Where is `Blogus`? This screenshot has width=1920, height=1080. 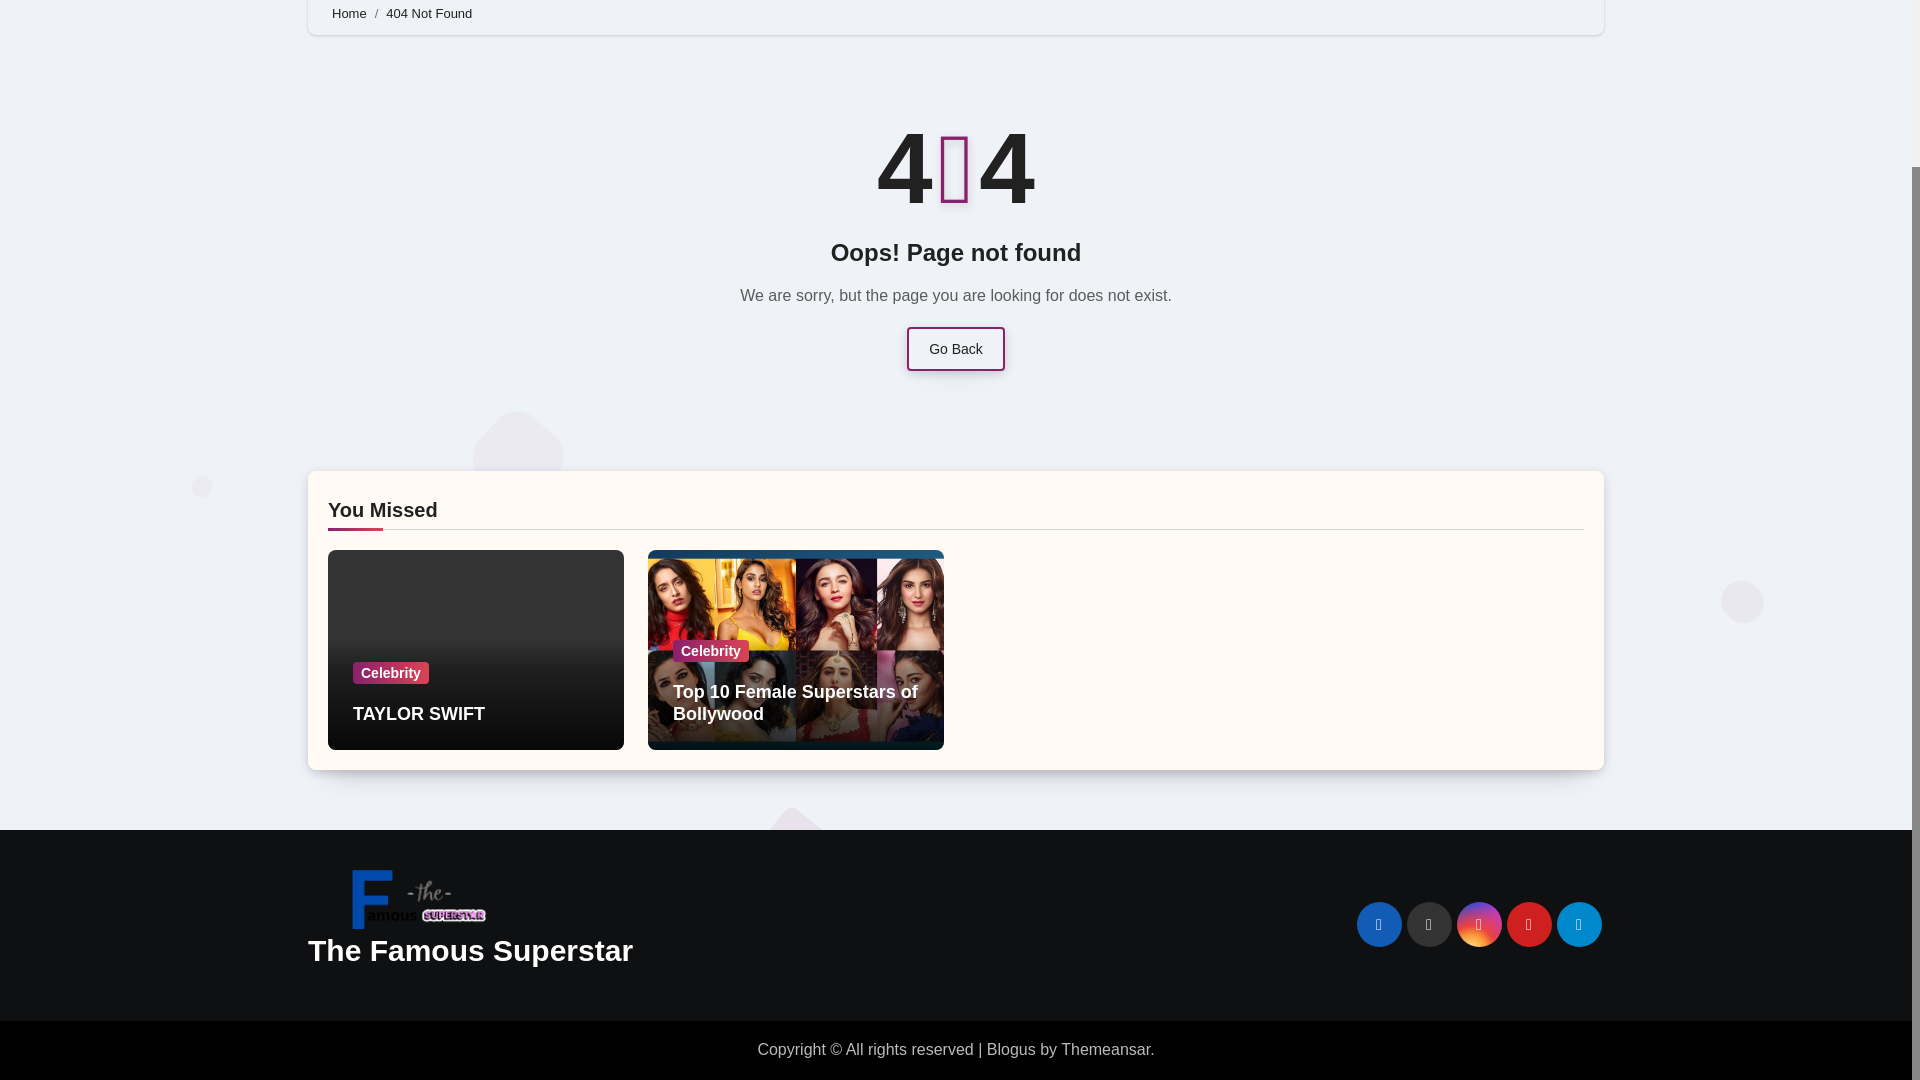
Blogus is located at coordinates (1011, 1050).